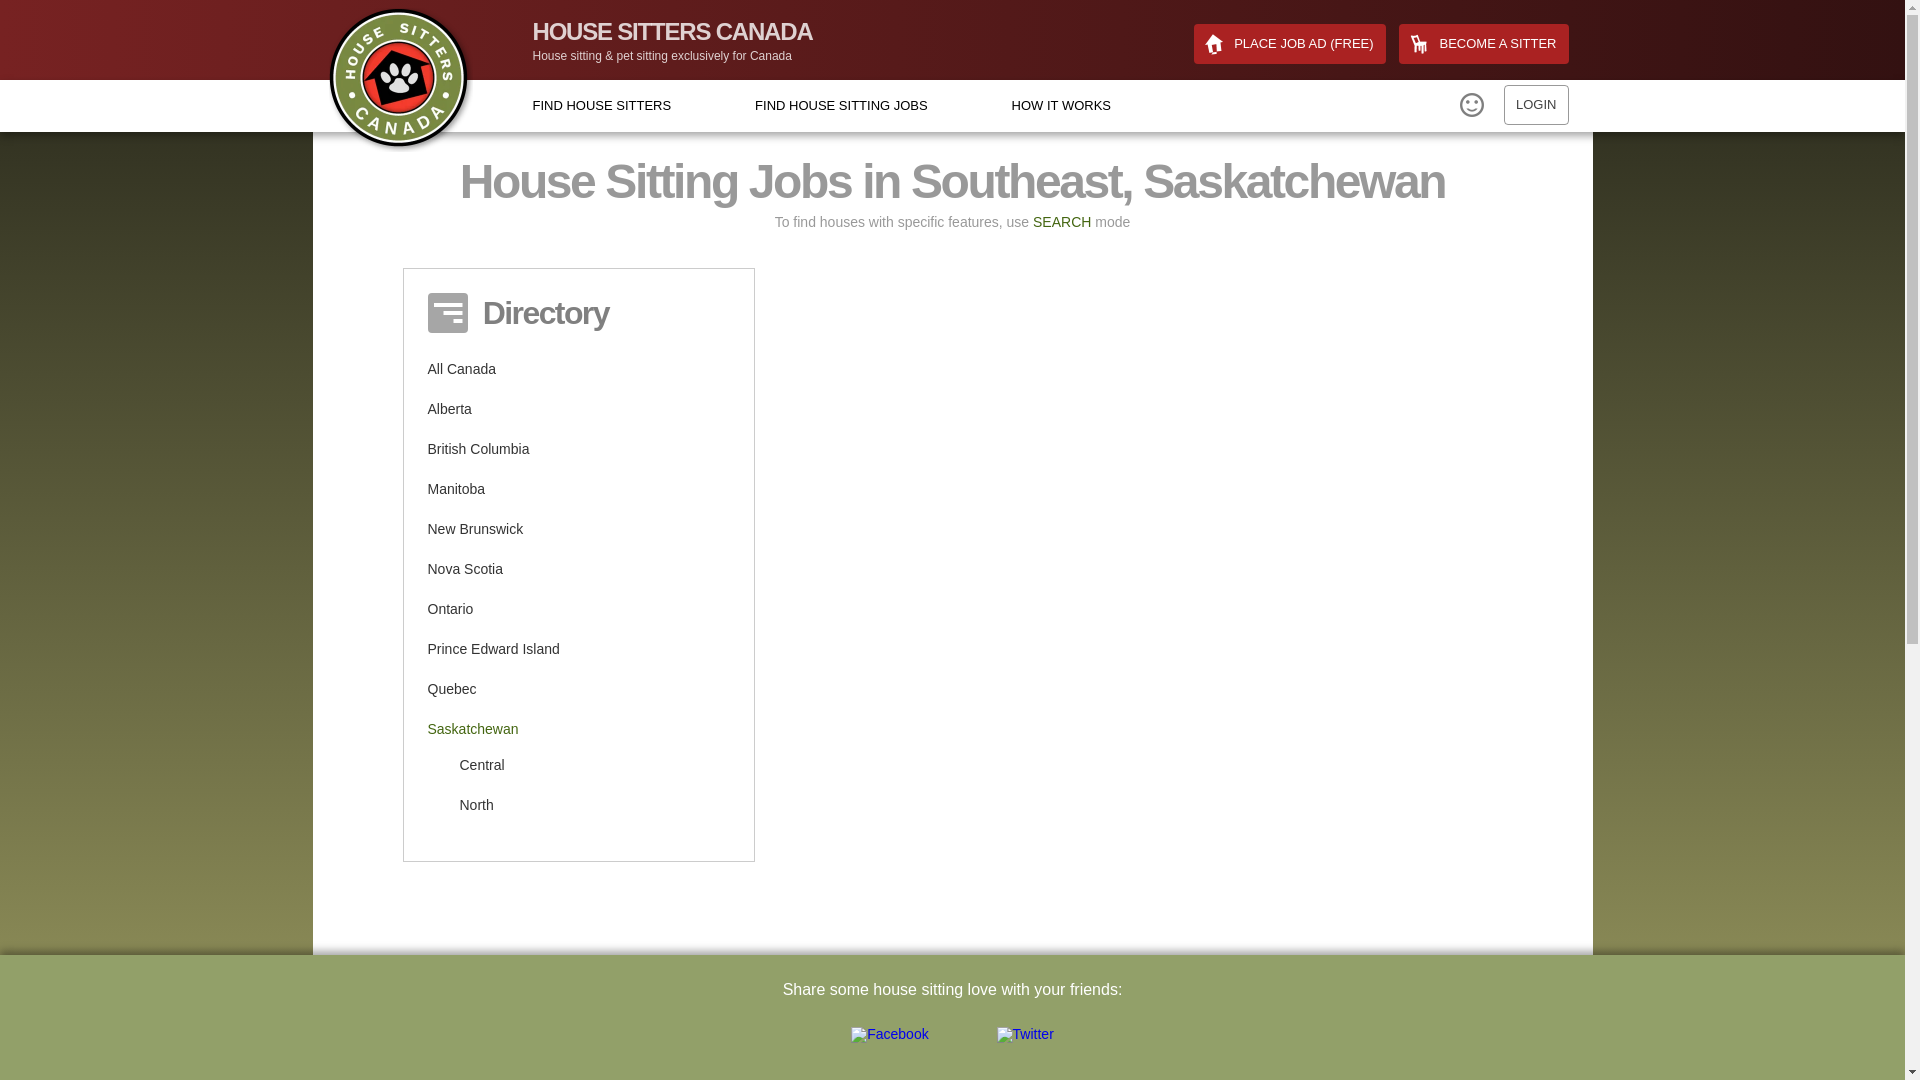 This screenshot has height=1080, width=1920. Describe the element at coordinates (1061, 222) in the screenshot. I see `SEARCH` at that location.